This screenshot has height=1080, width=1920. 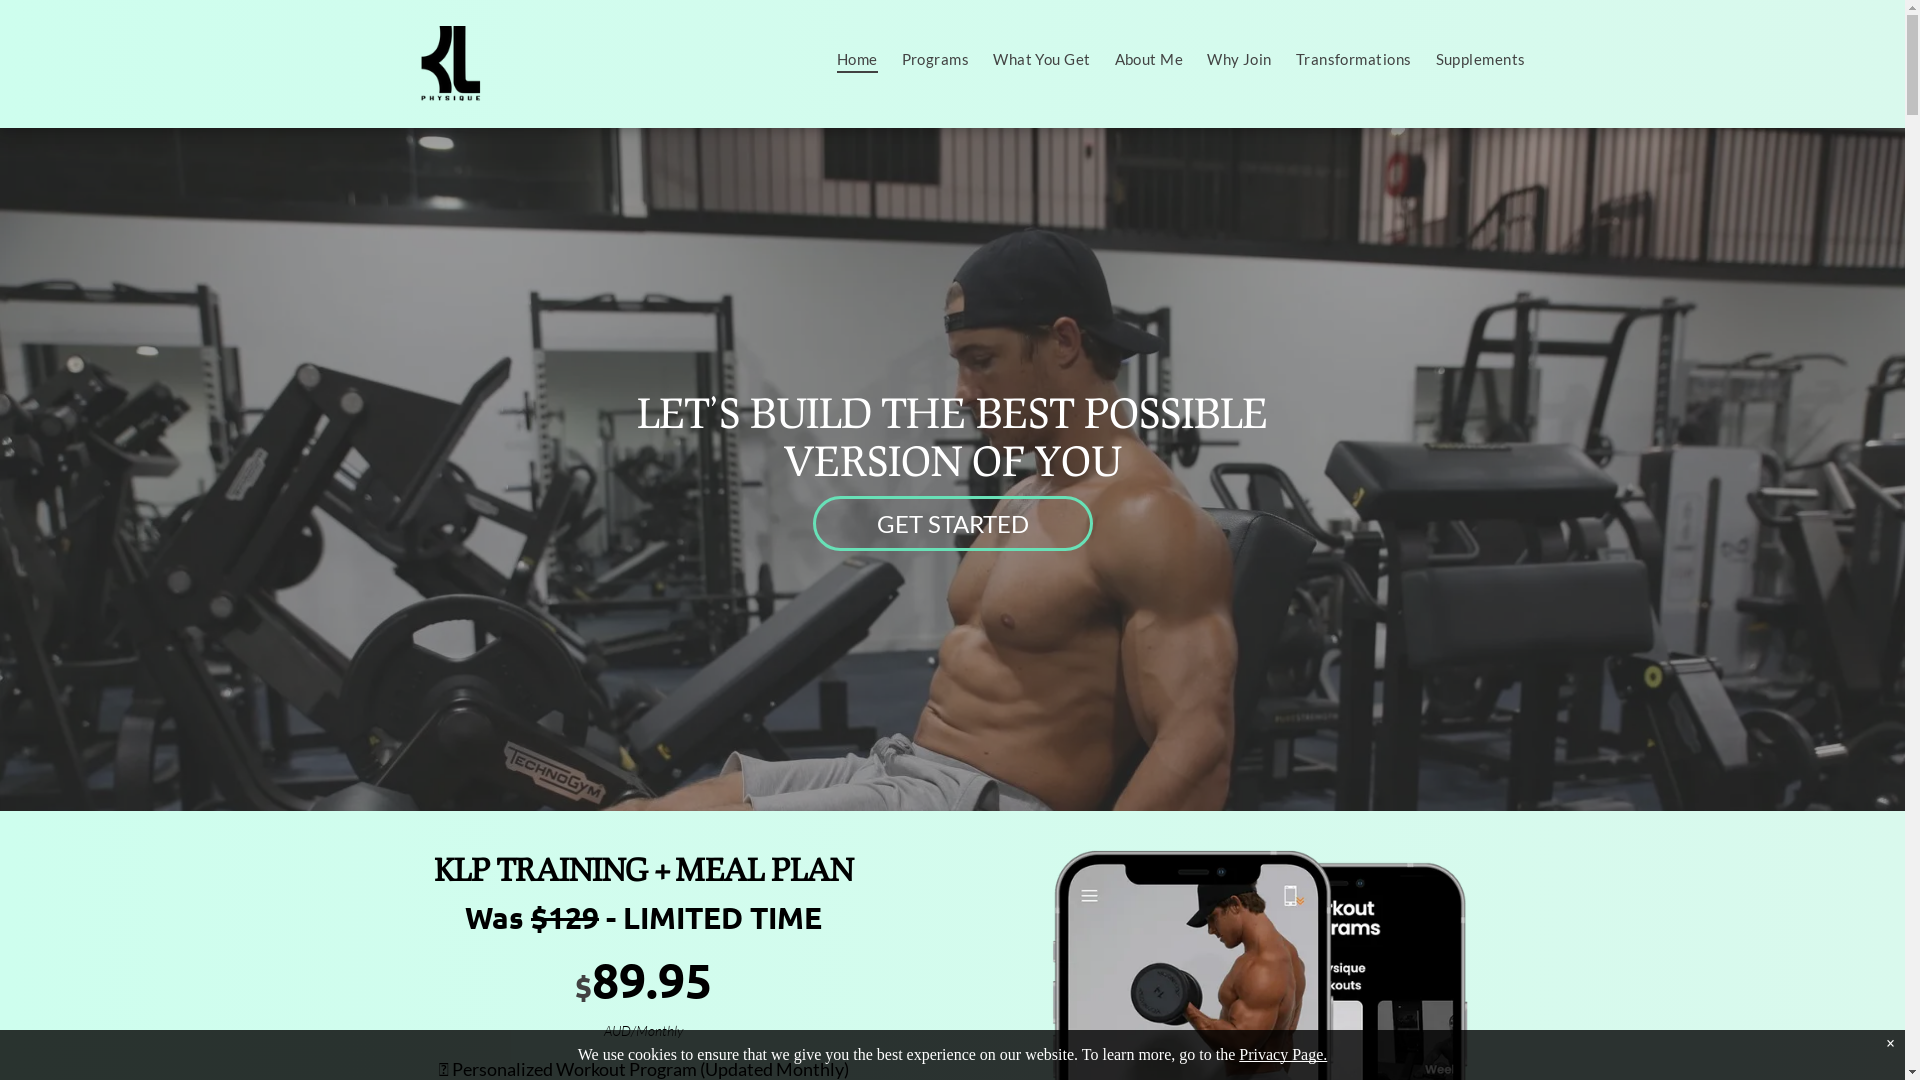 What do you see at coordinates (952, 524) in the screenshot?
I see `GET STARTED` at bounding box center [952, 524].